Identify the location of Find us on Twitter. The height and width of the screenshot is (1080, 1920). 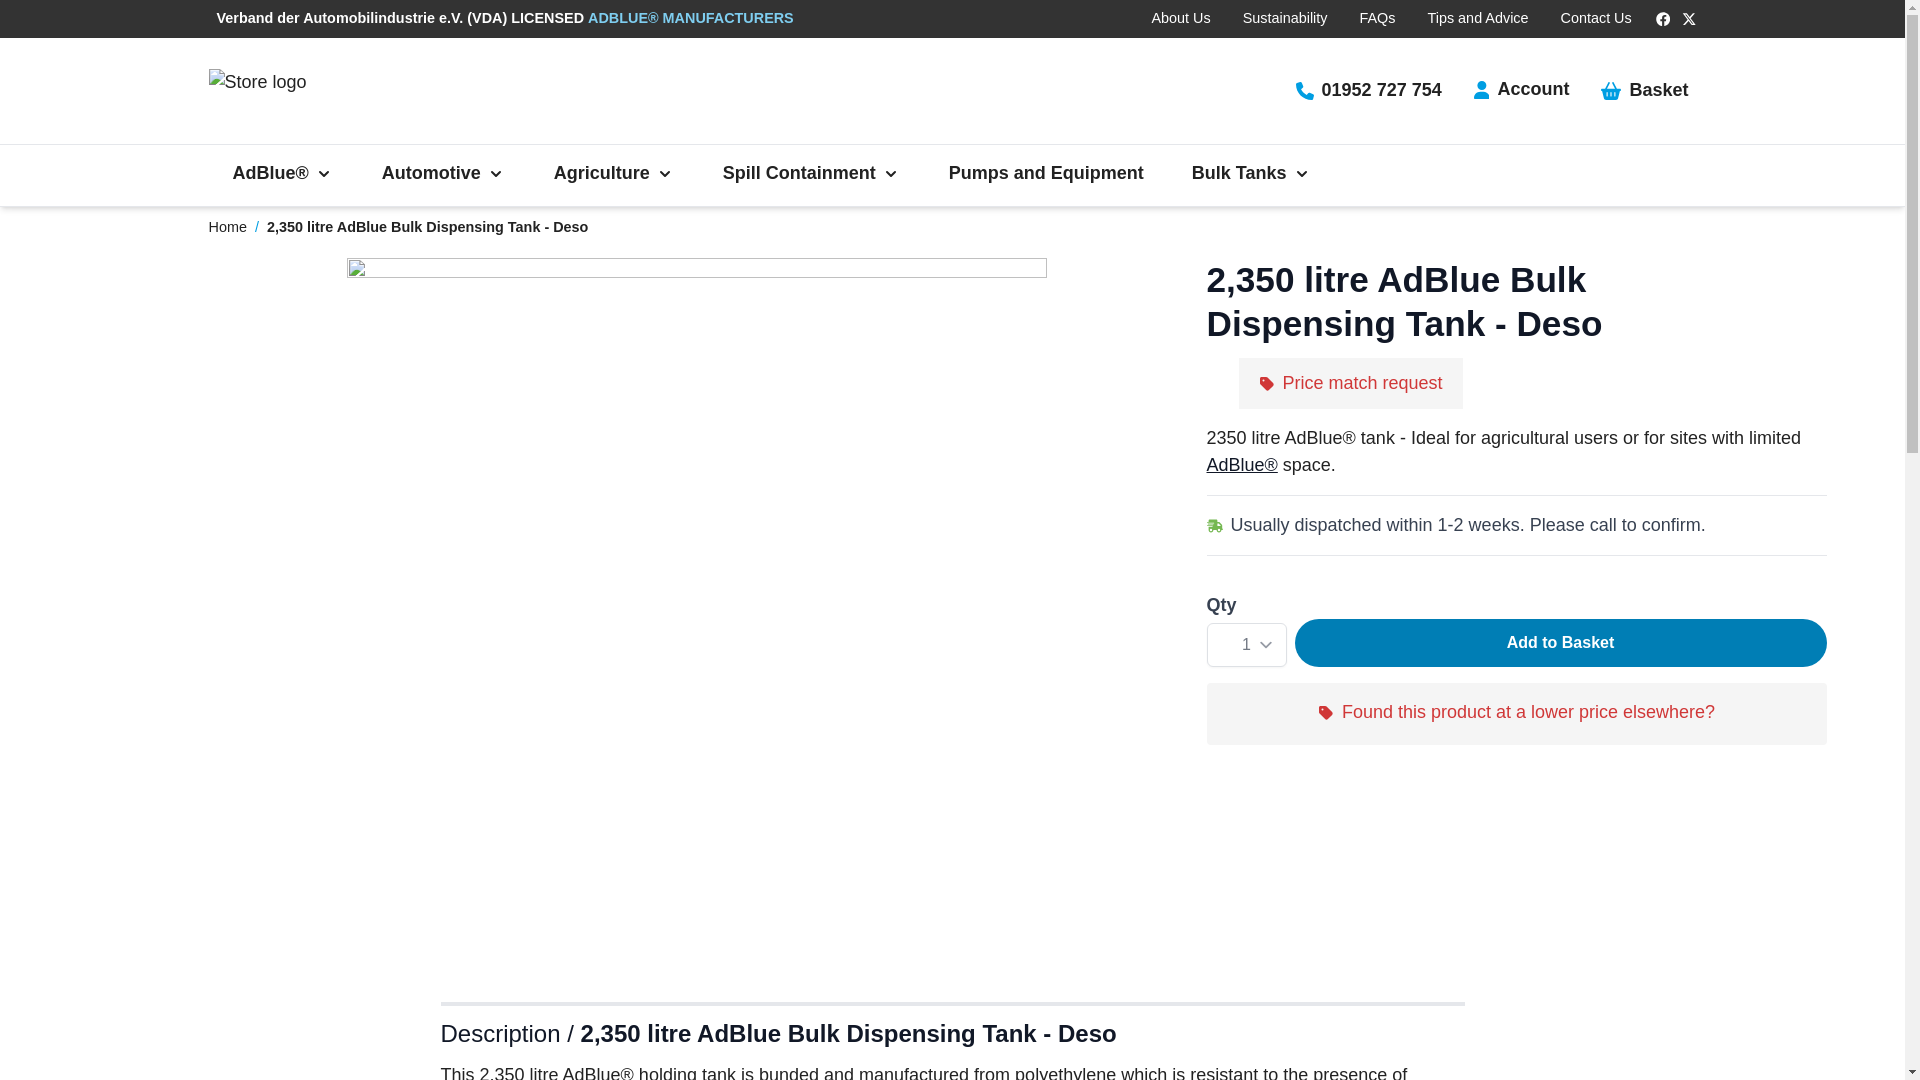
(1688, 18).